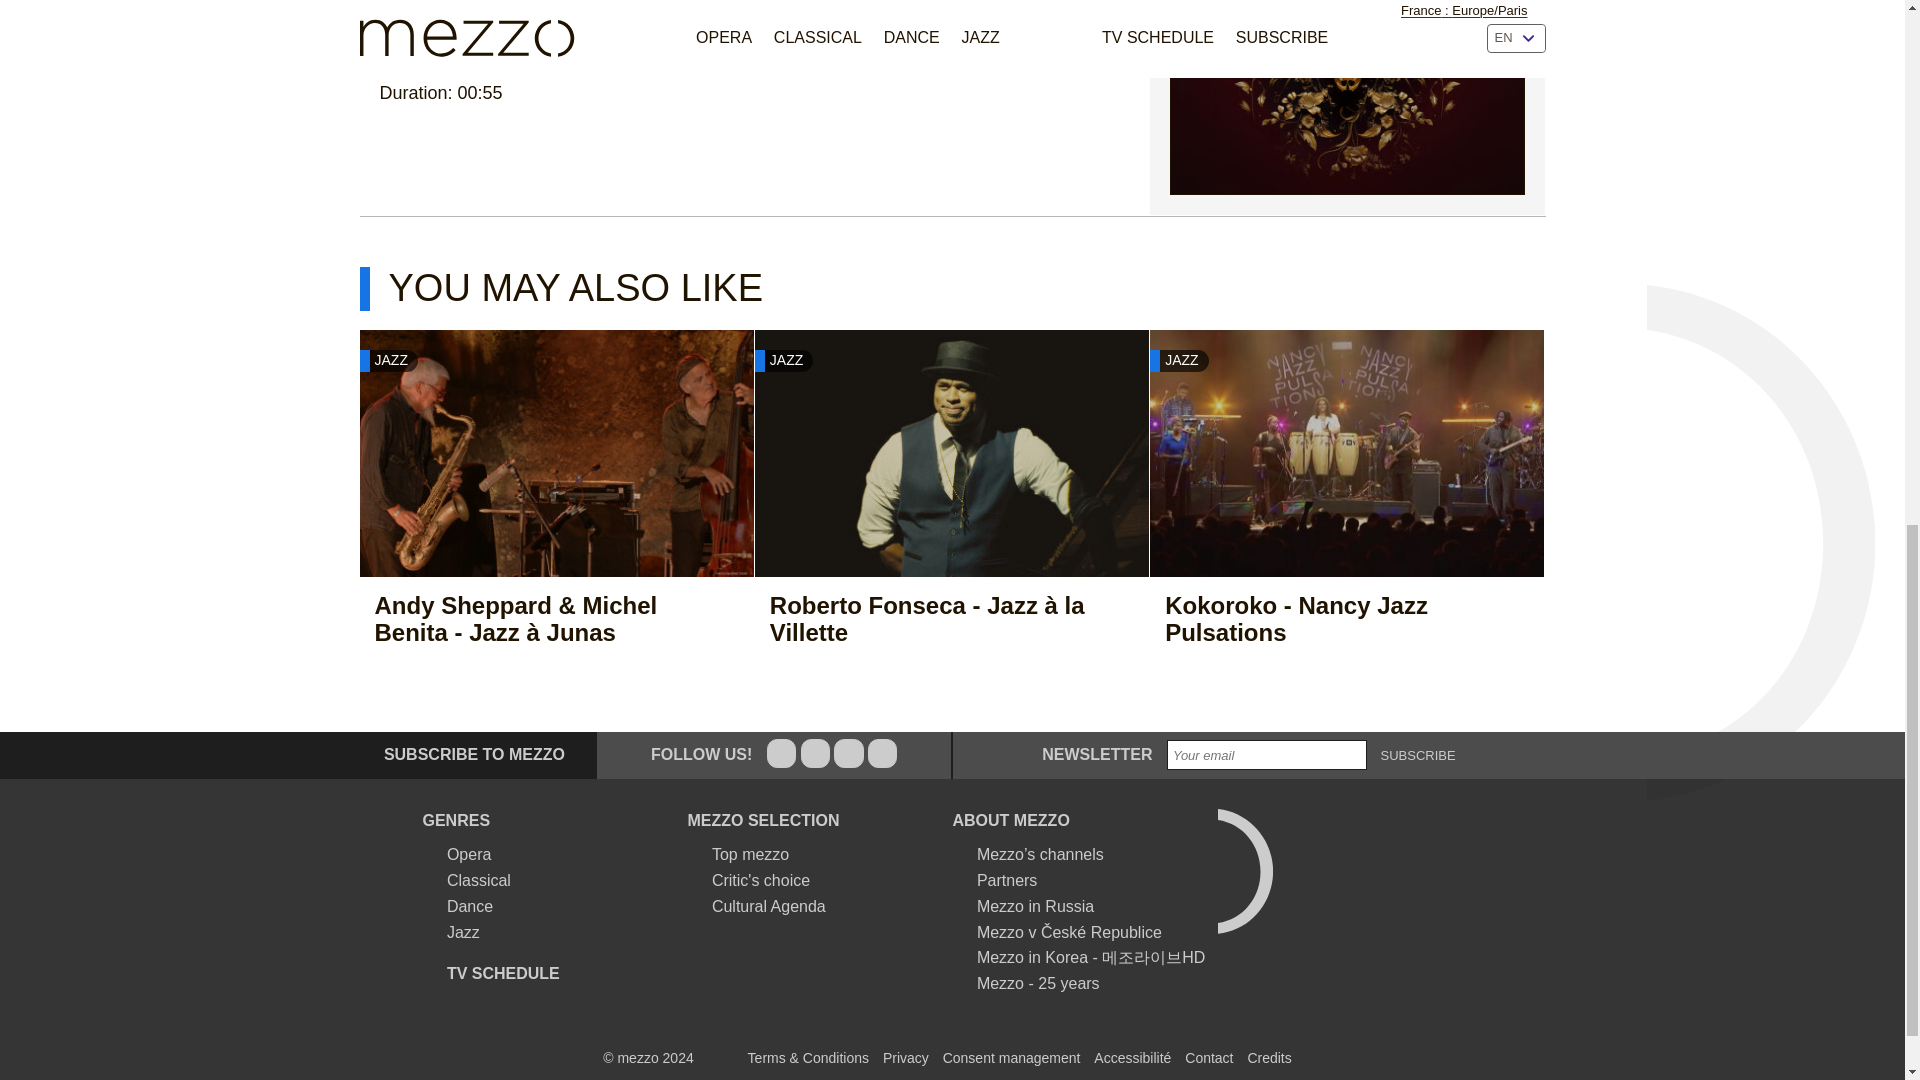  I want to click on Dance, so click(458, 907).